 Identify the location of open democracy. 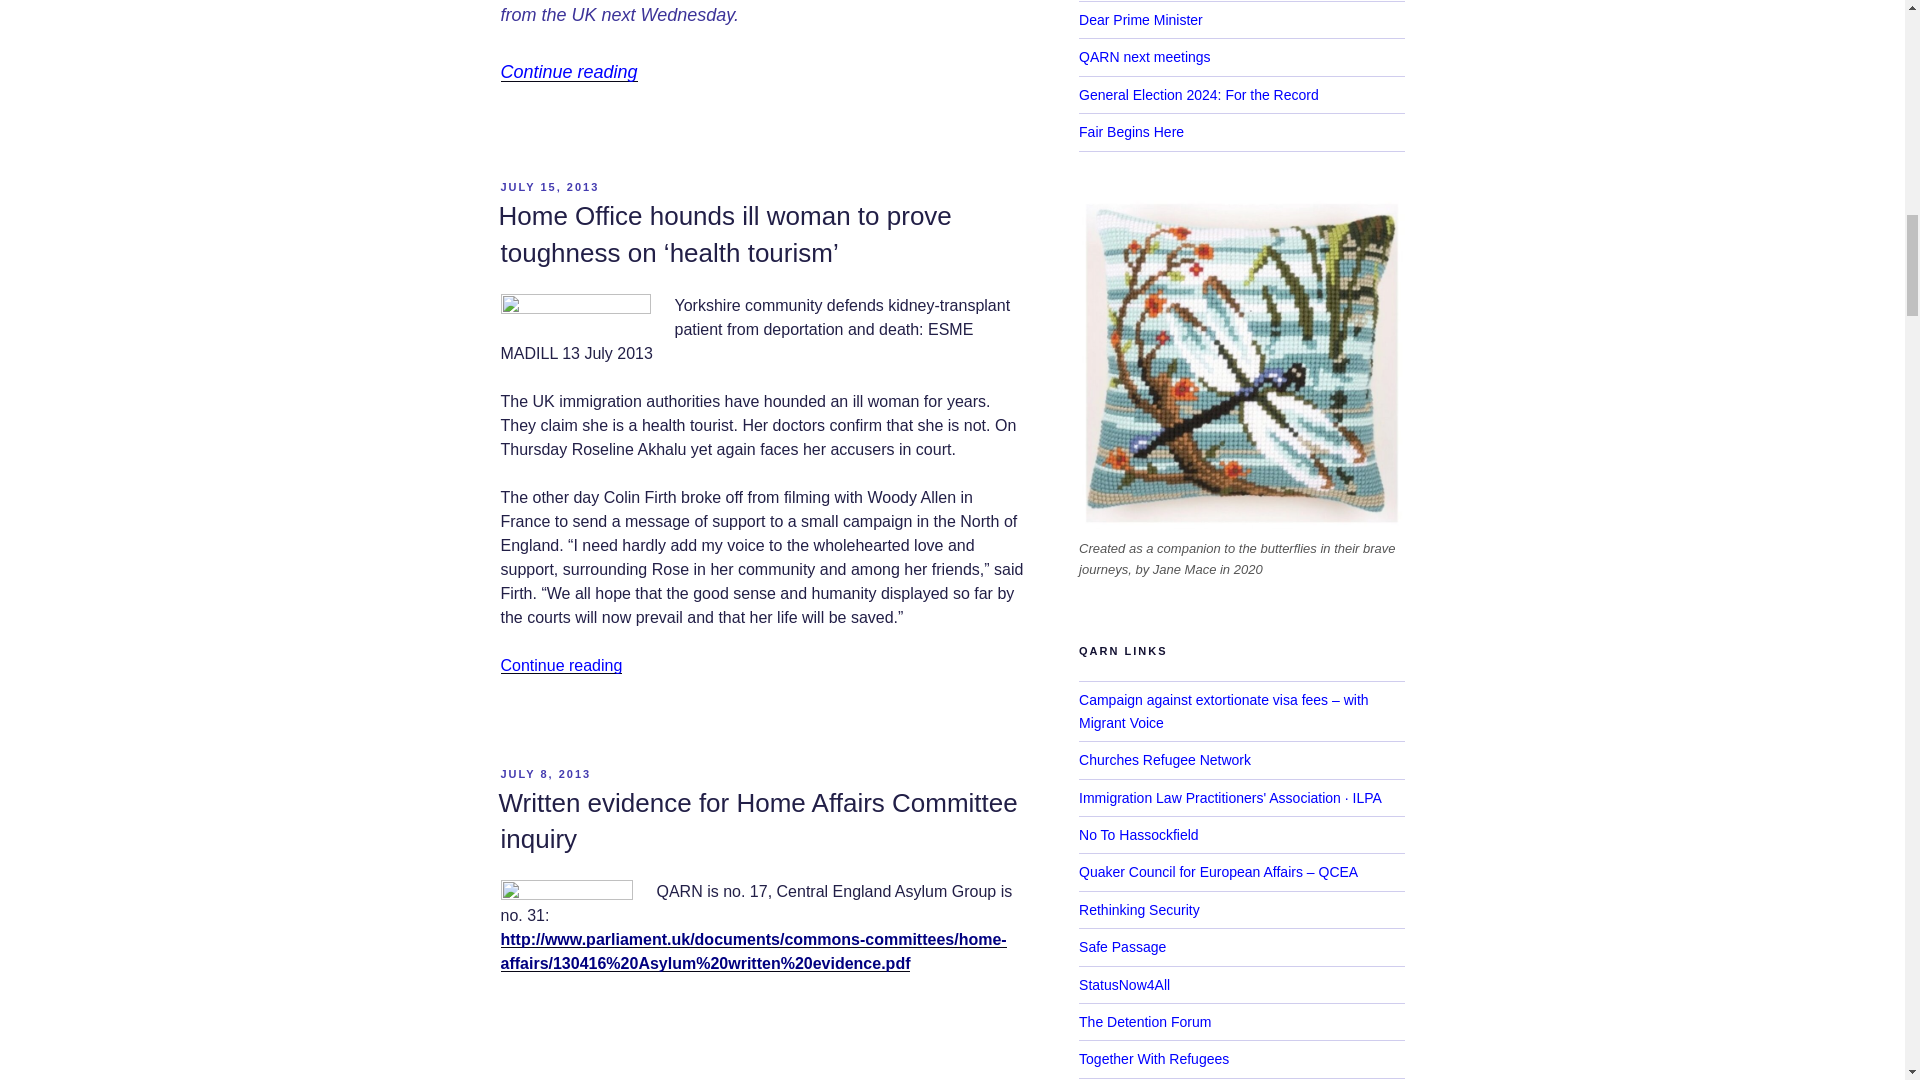
(574, 310).